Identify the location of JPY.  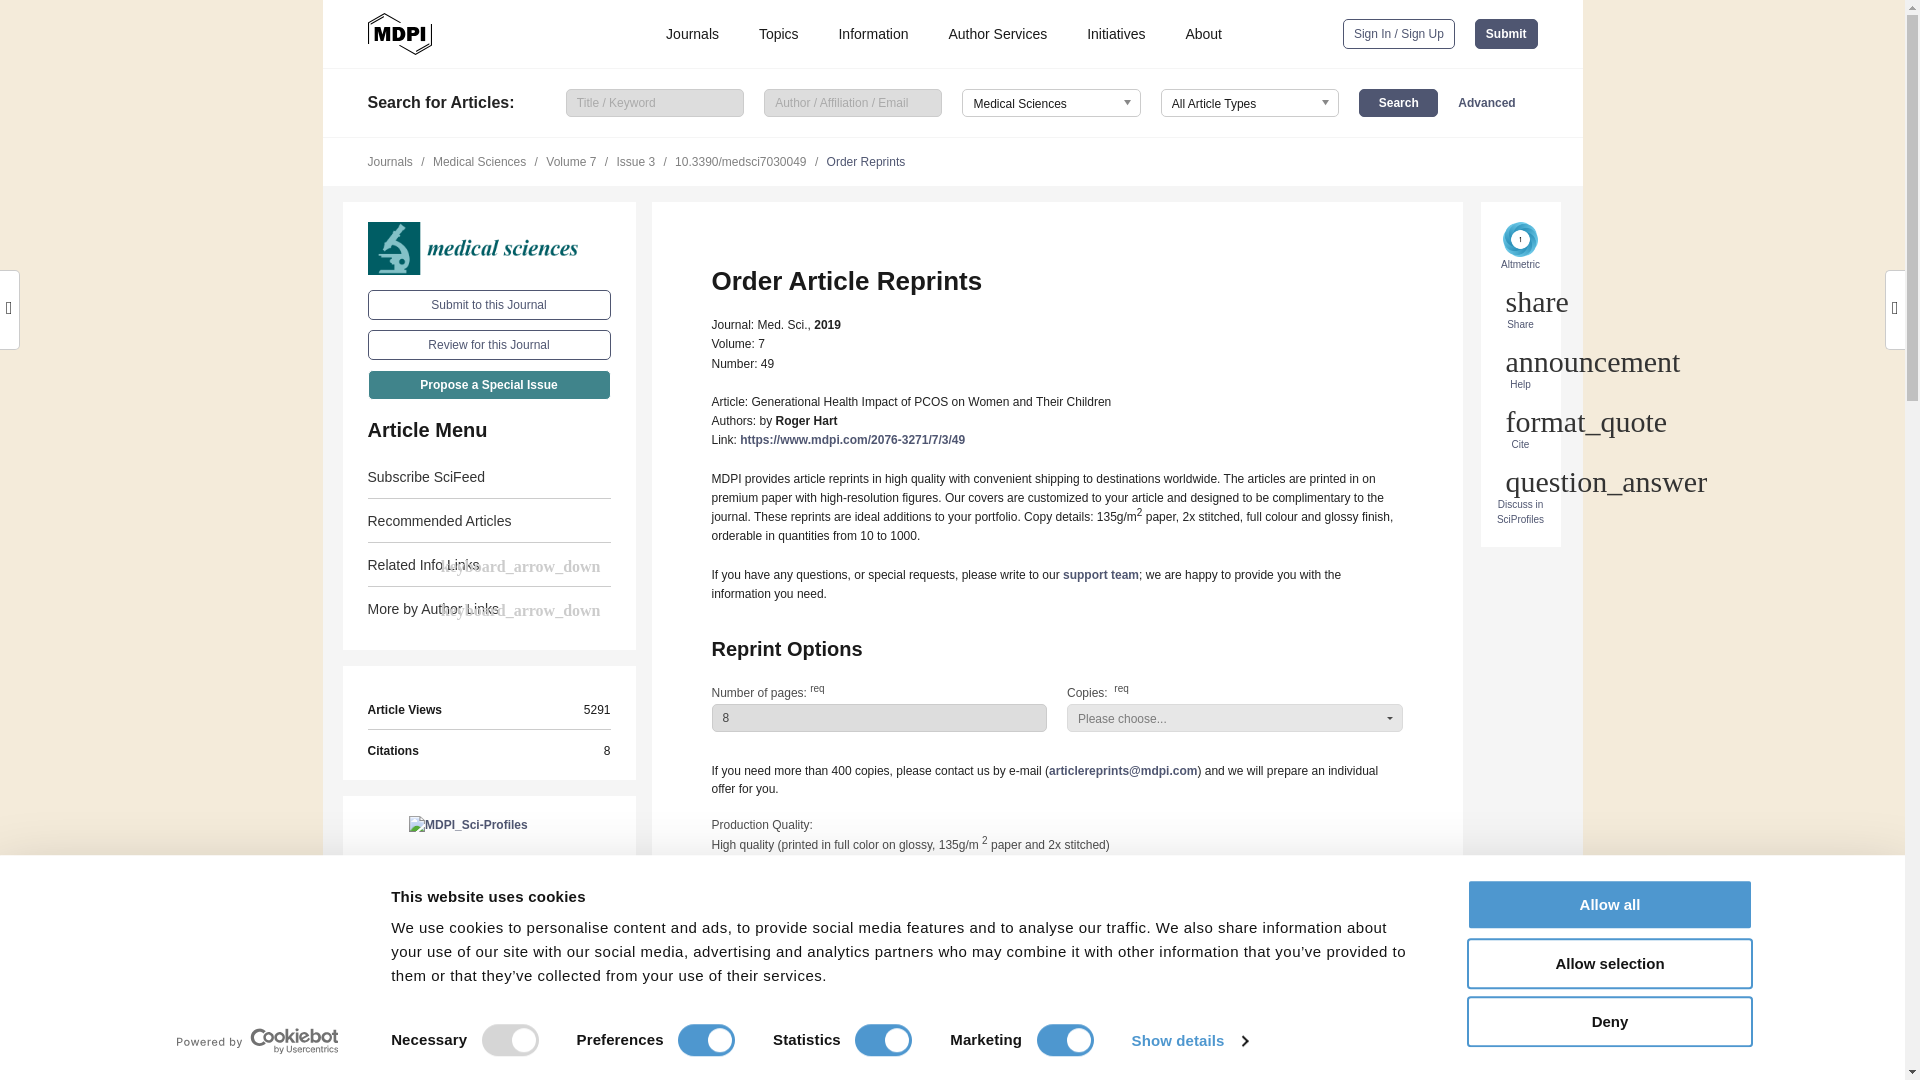
(999, 952).